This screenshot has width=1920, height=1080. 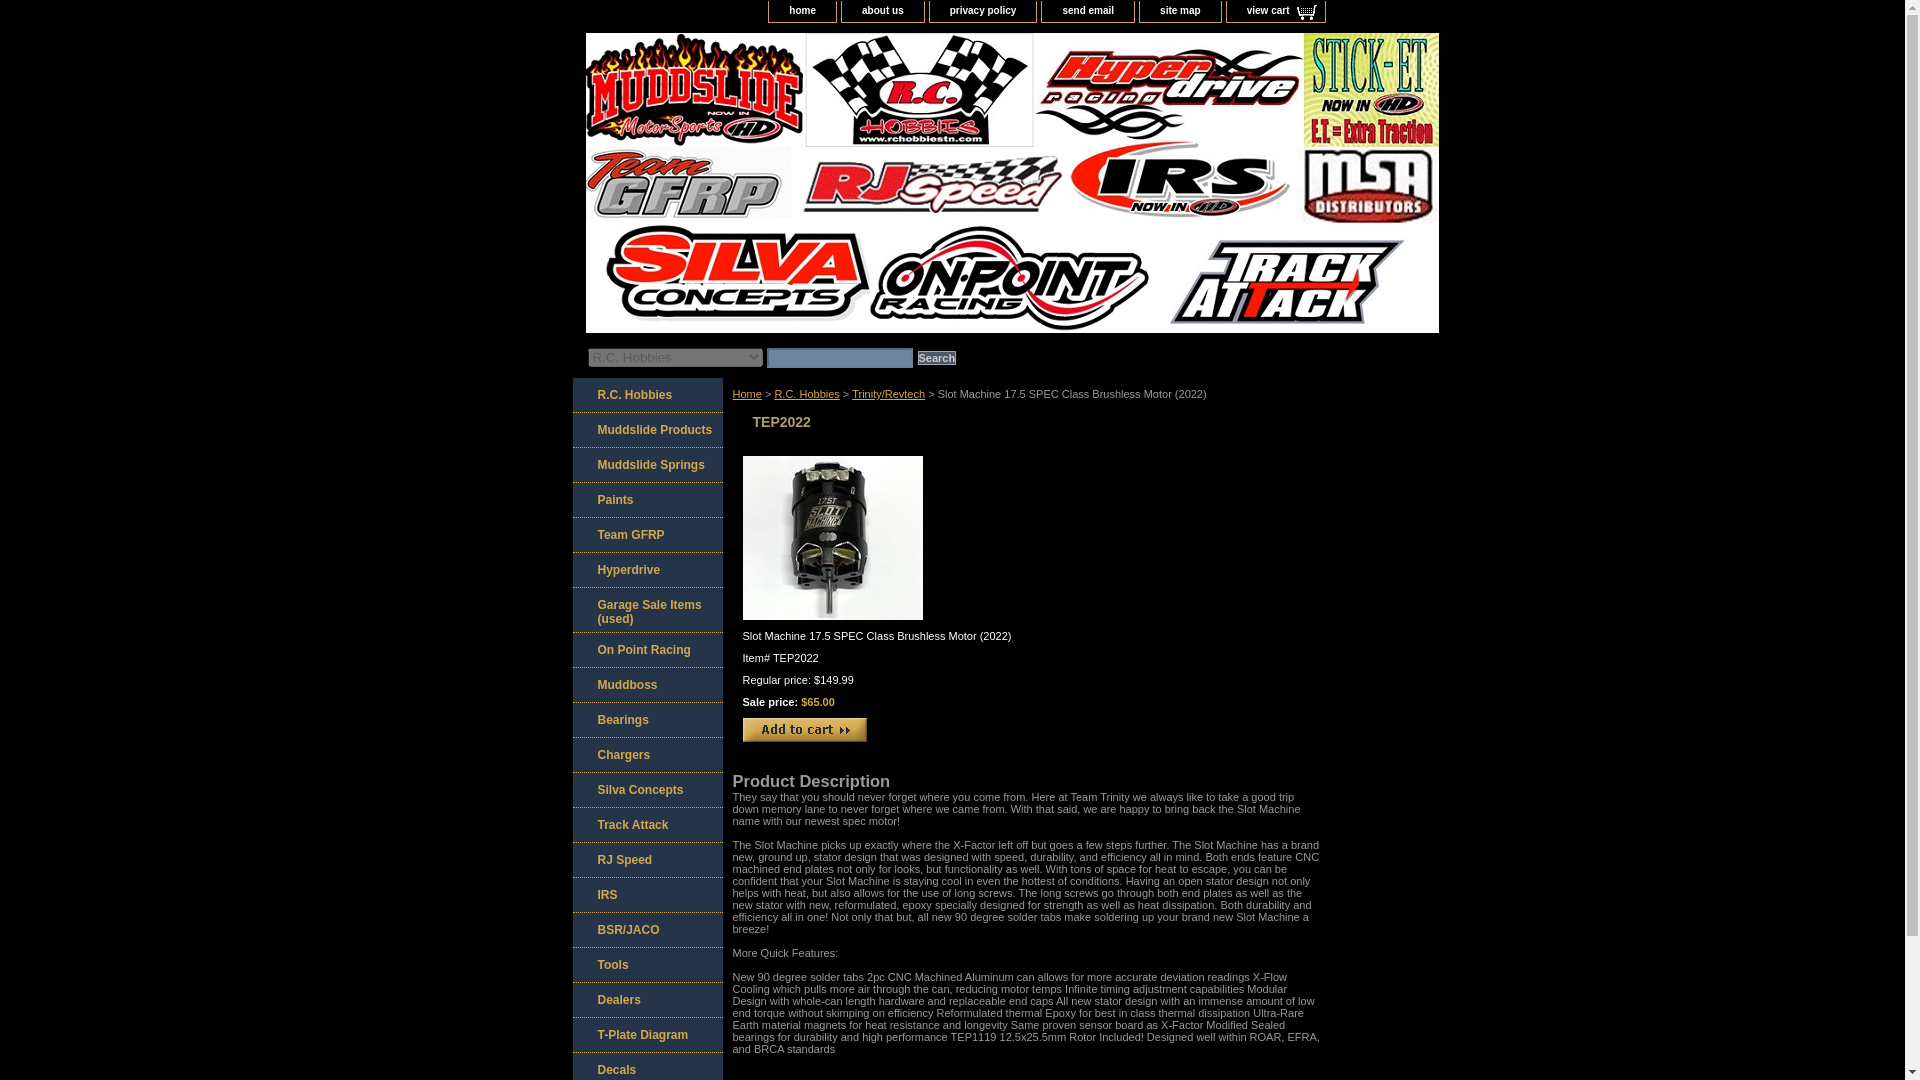 What do you see at coordinates (646, 500) in the screenshot?
I see `Paints` at bounding box center [646, 500].